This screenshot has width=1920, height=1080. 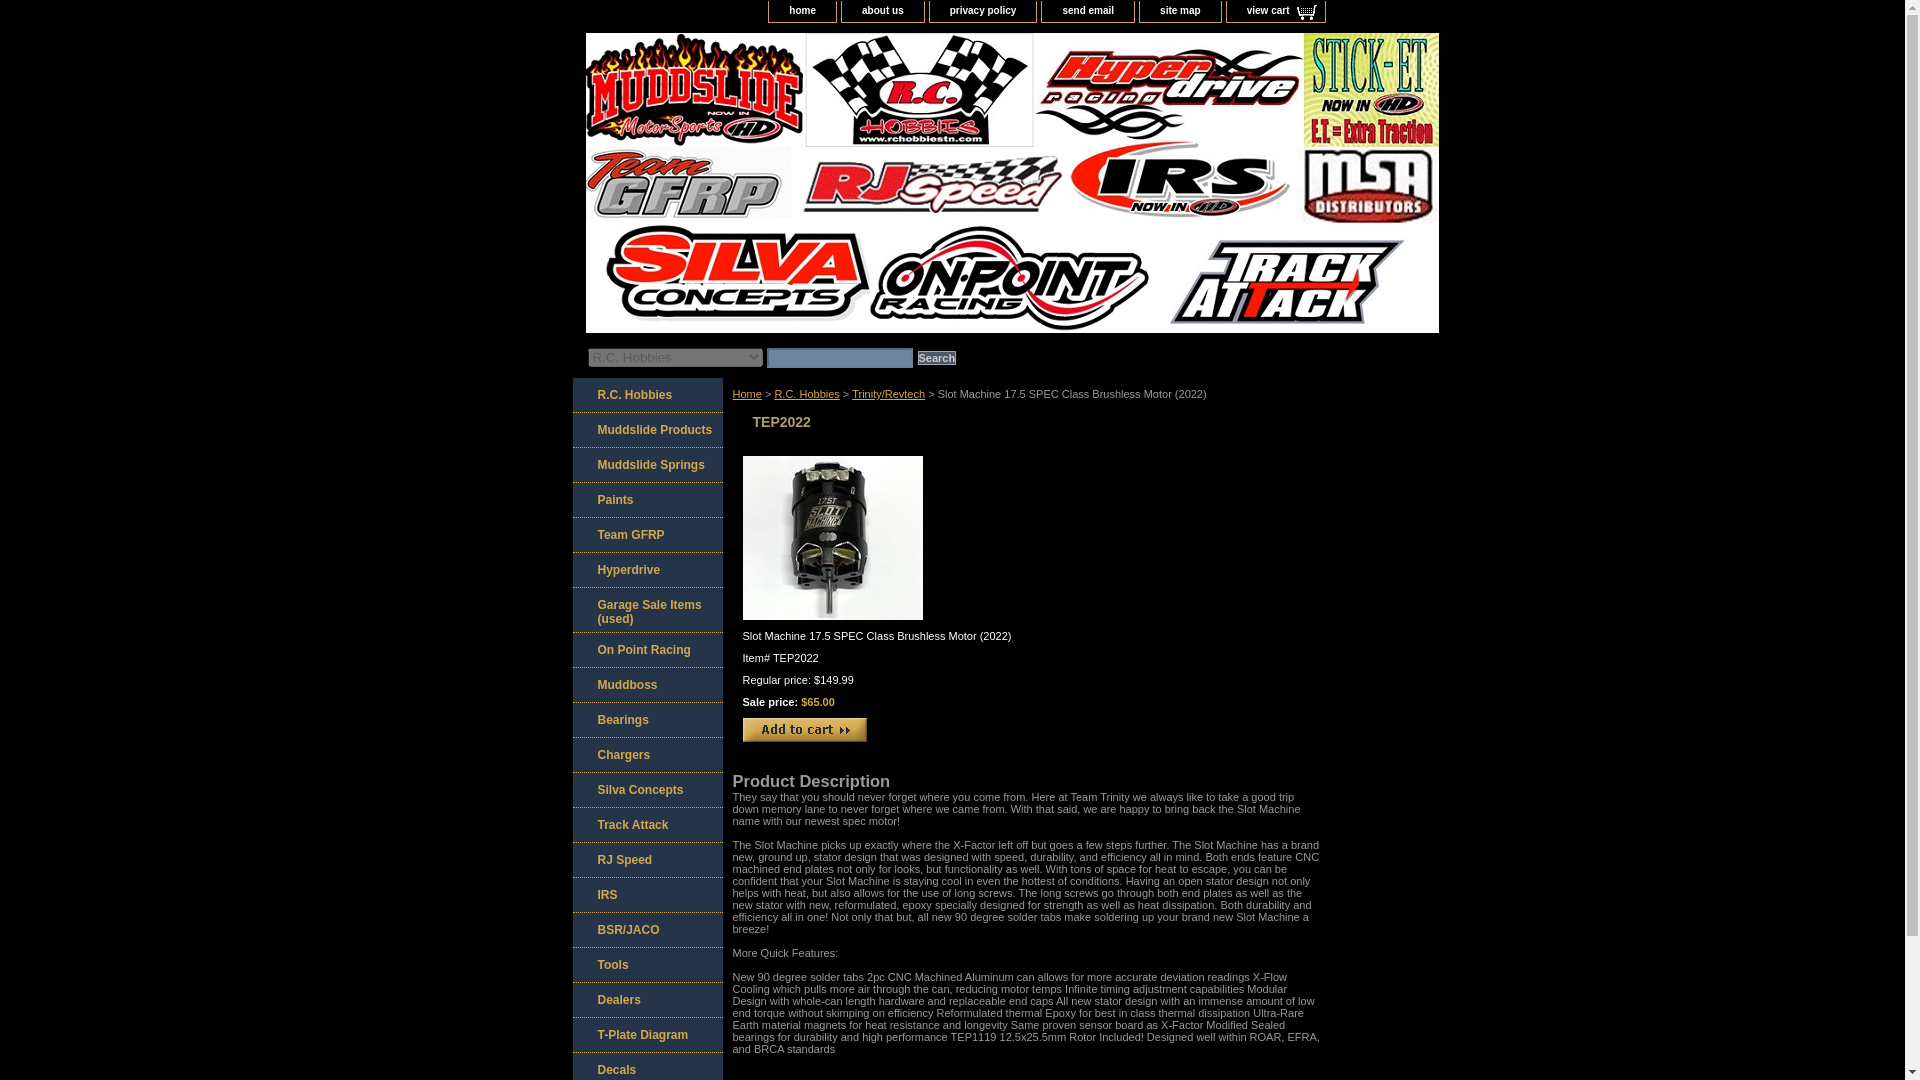 What do you see at coordinates (646, 500) in the screenshot?
I see `Paints` at bounding box center [646, 500].